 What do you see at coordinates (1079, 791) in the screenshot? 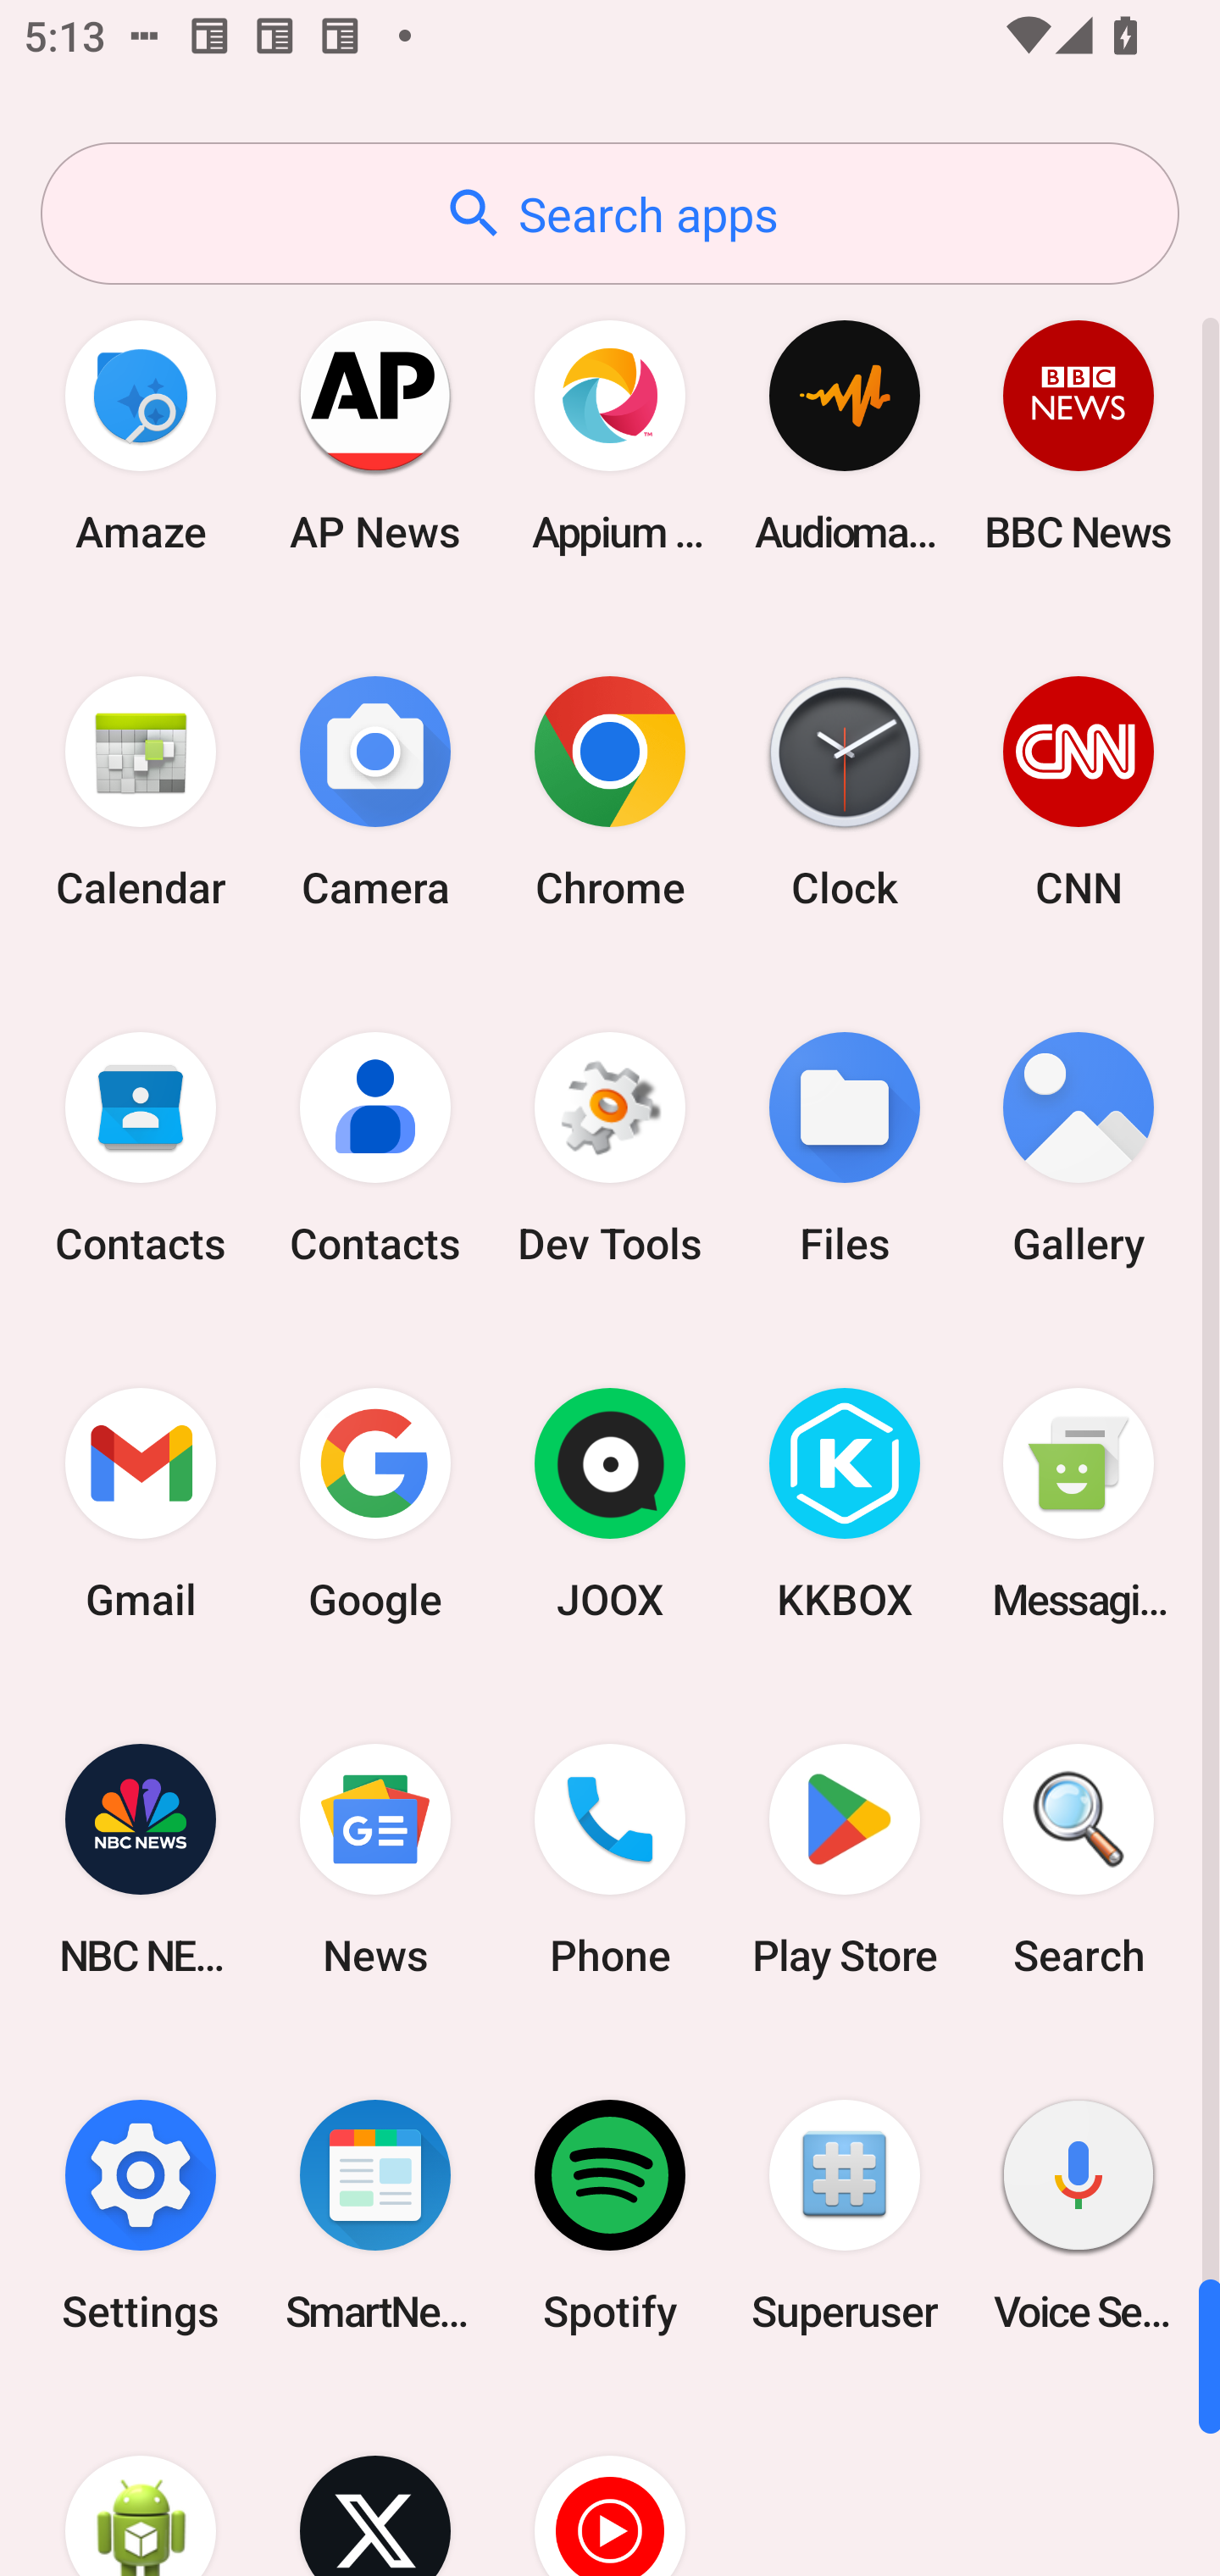
I see `CNN` at bounding box center [1079, 791].